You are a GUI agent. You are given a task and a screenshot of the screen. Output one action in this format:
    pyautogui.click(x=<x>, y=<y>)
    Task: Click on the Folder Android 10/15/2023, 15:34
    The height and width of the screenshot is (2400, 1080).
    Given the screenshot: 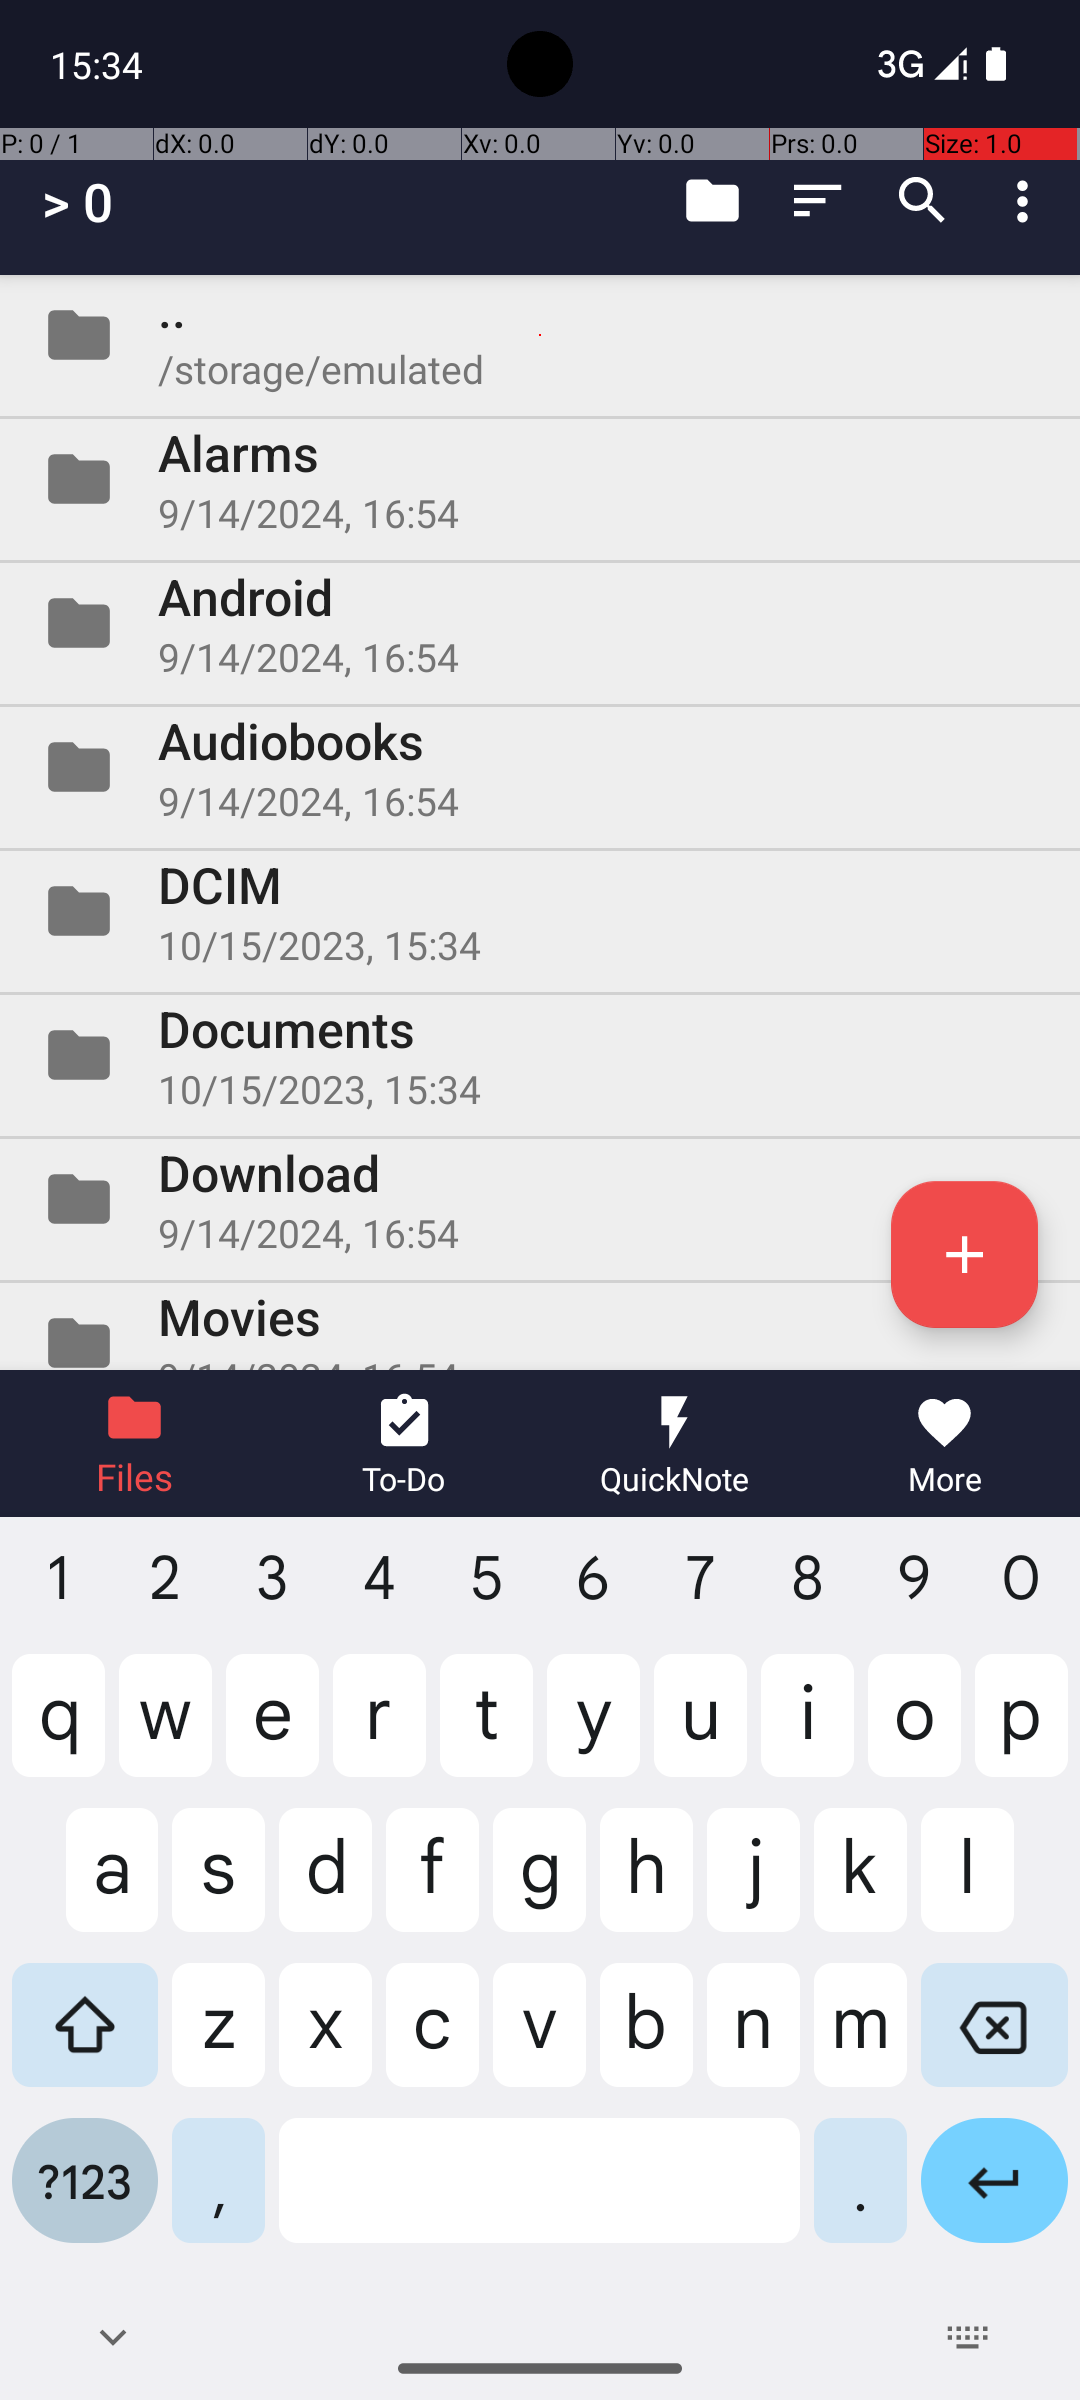 What is the action you would take?
    pyautogui.click(x=540, y=623)
    